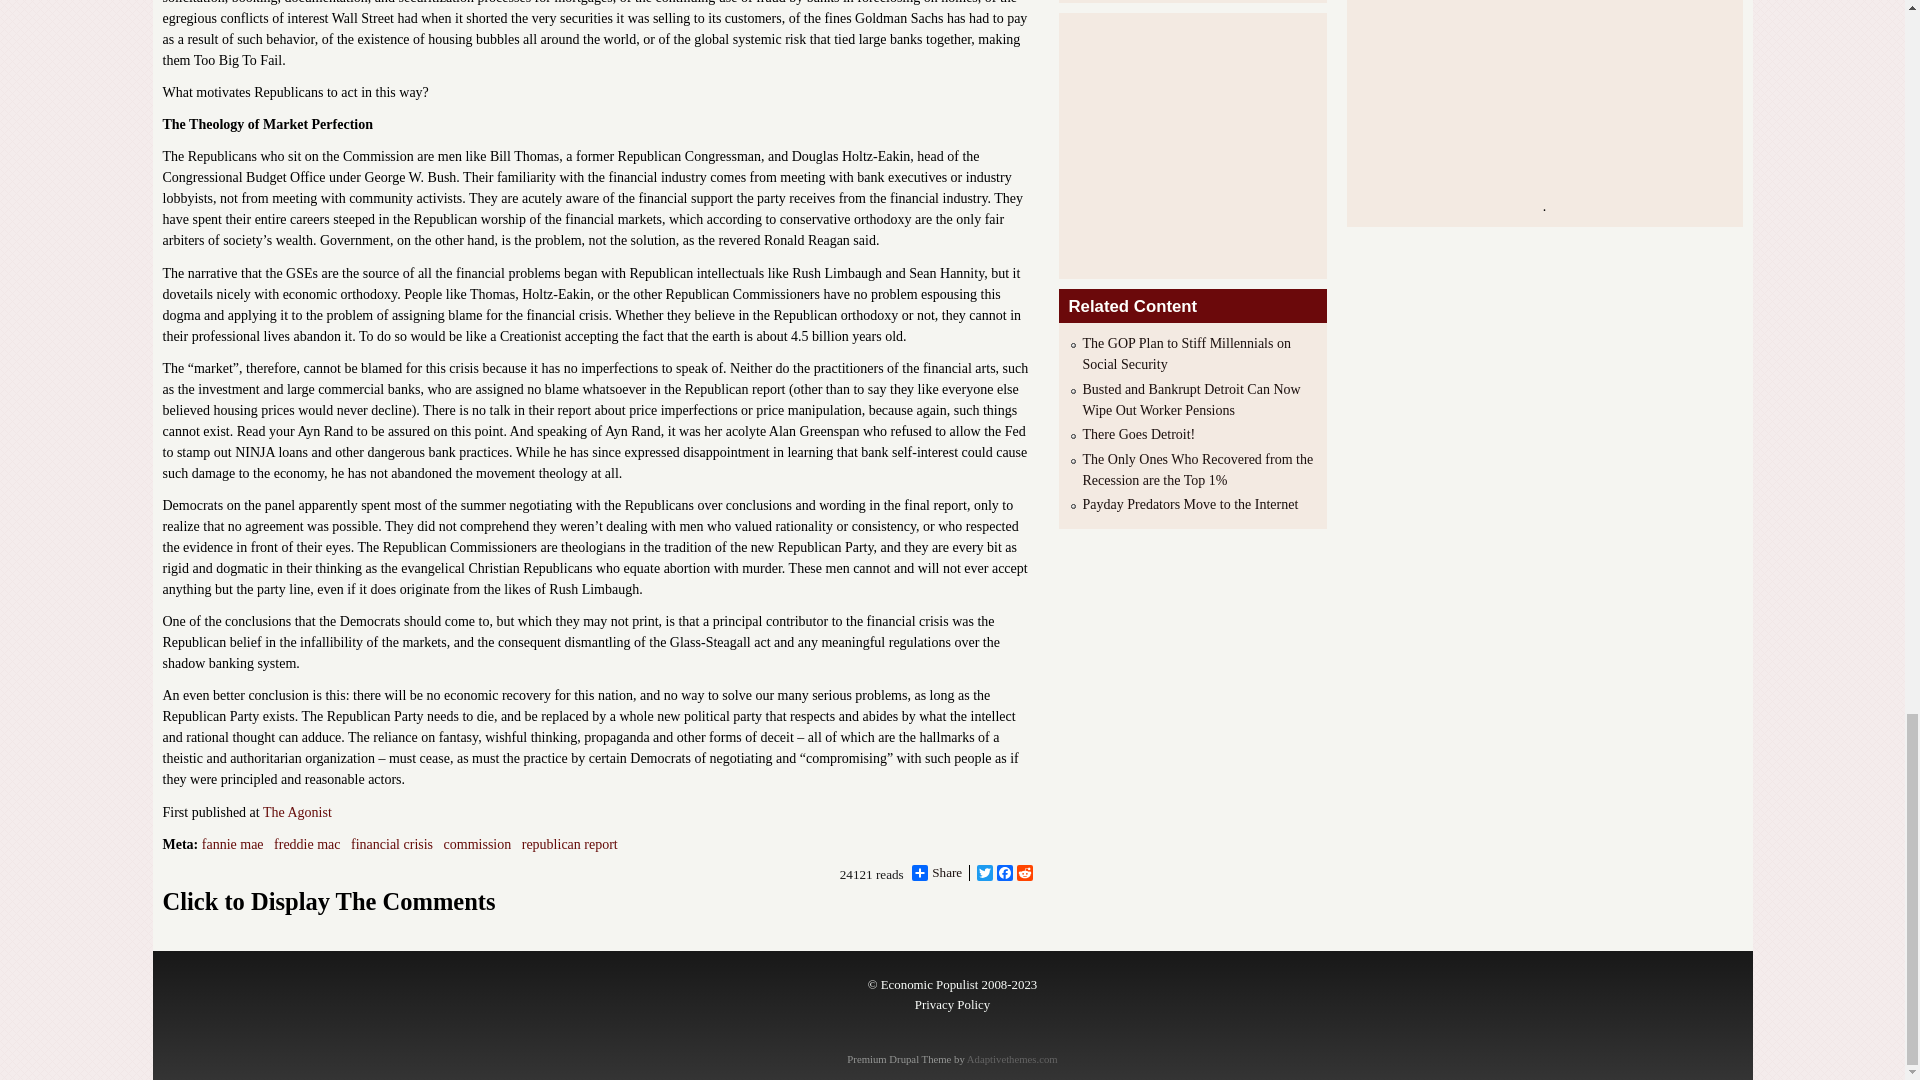 The height and width of the screenshot is (1080, 1920). I want to click on Facebook, so click(1004, 873).